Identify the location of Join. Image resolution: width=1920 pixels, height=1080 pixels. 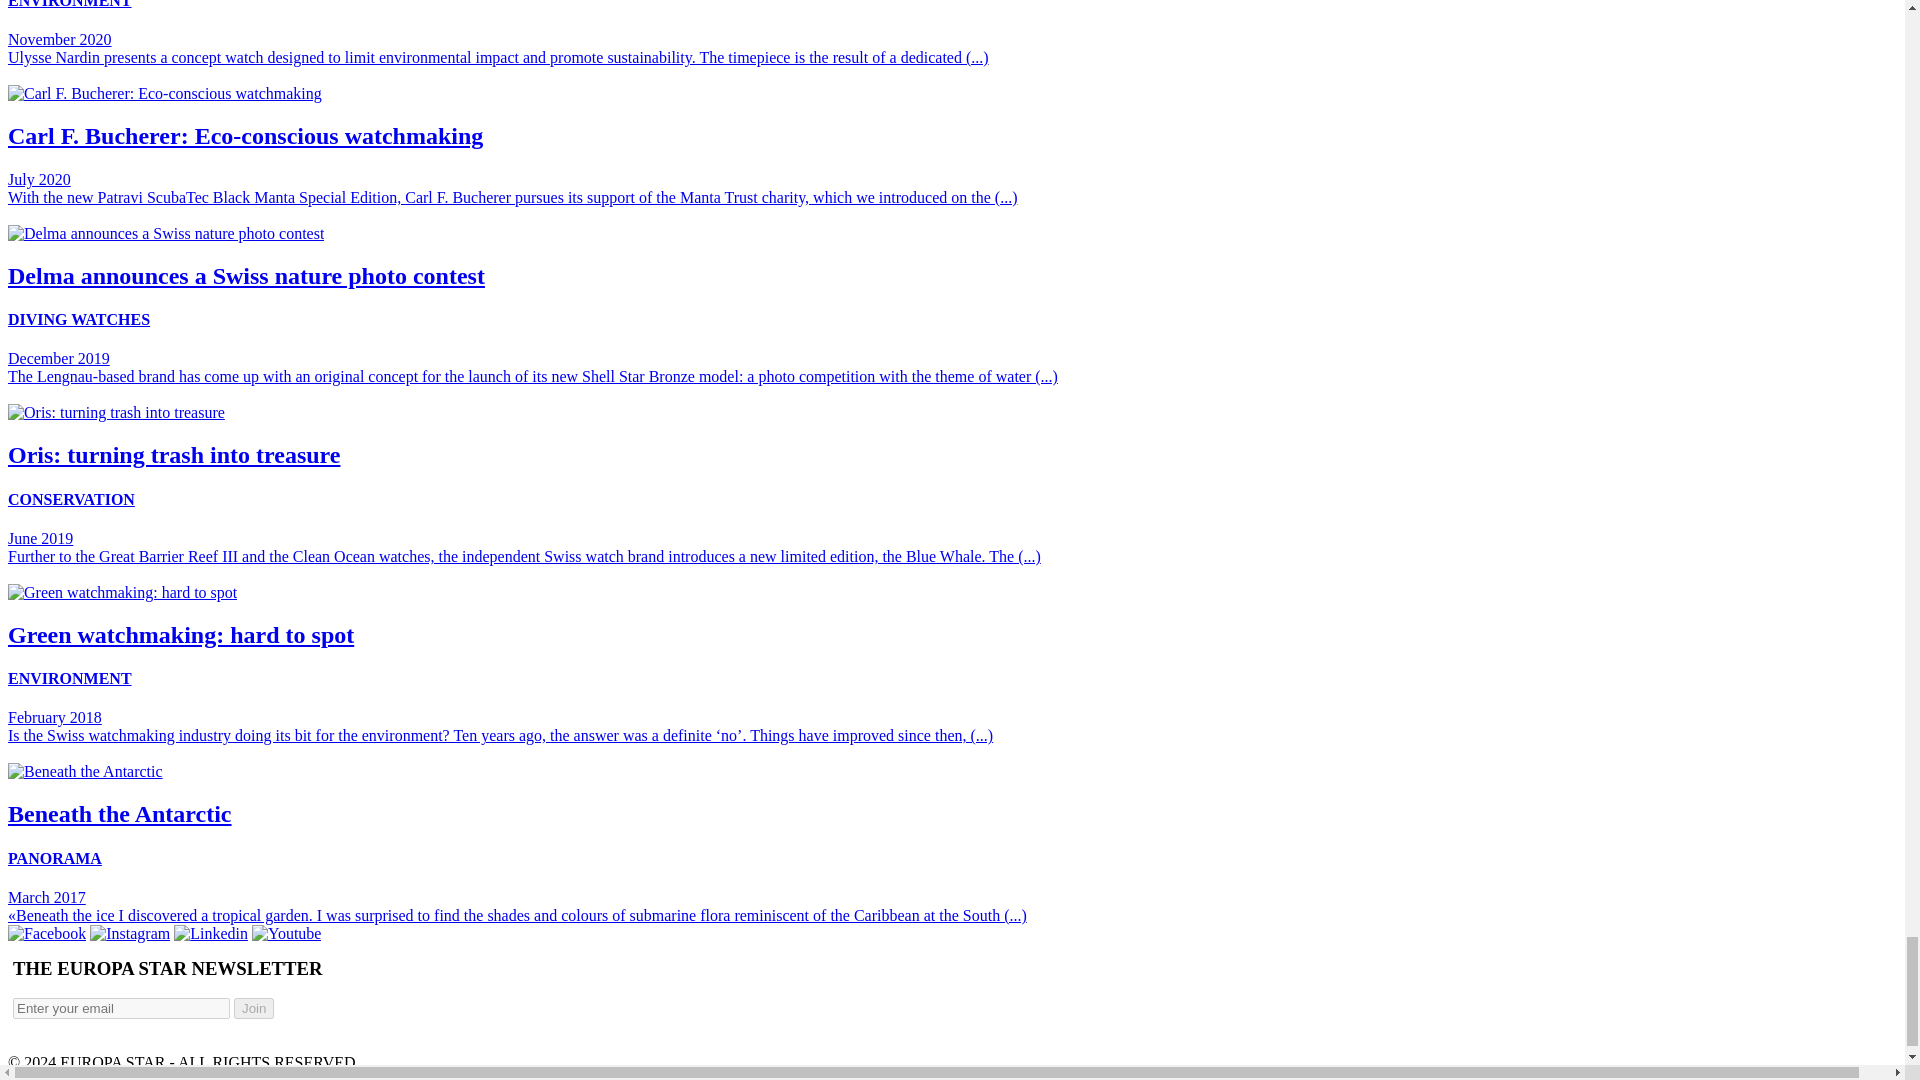
(254, 1008).